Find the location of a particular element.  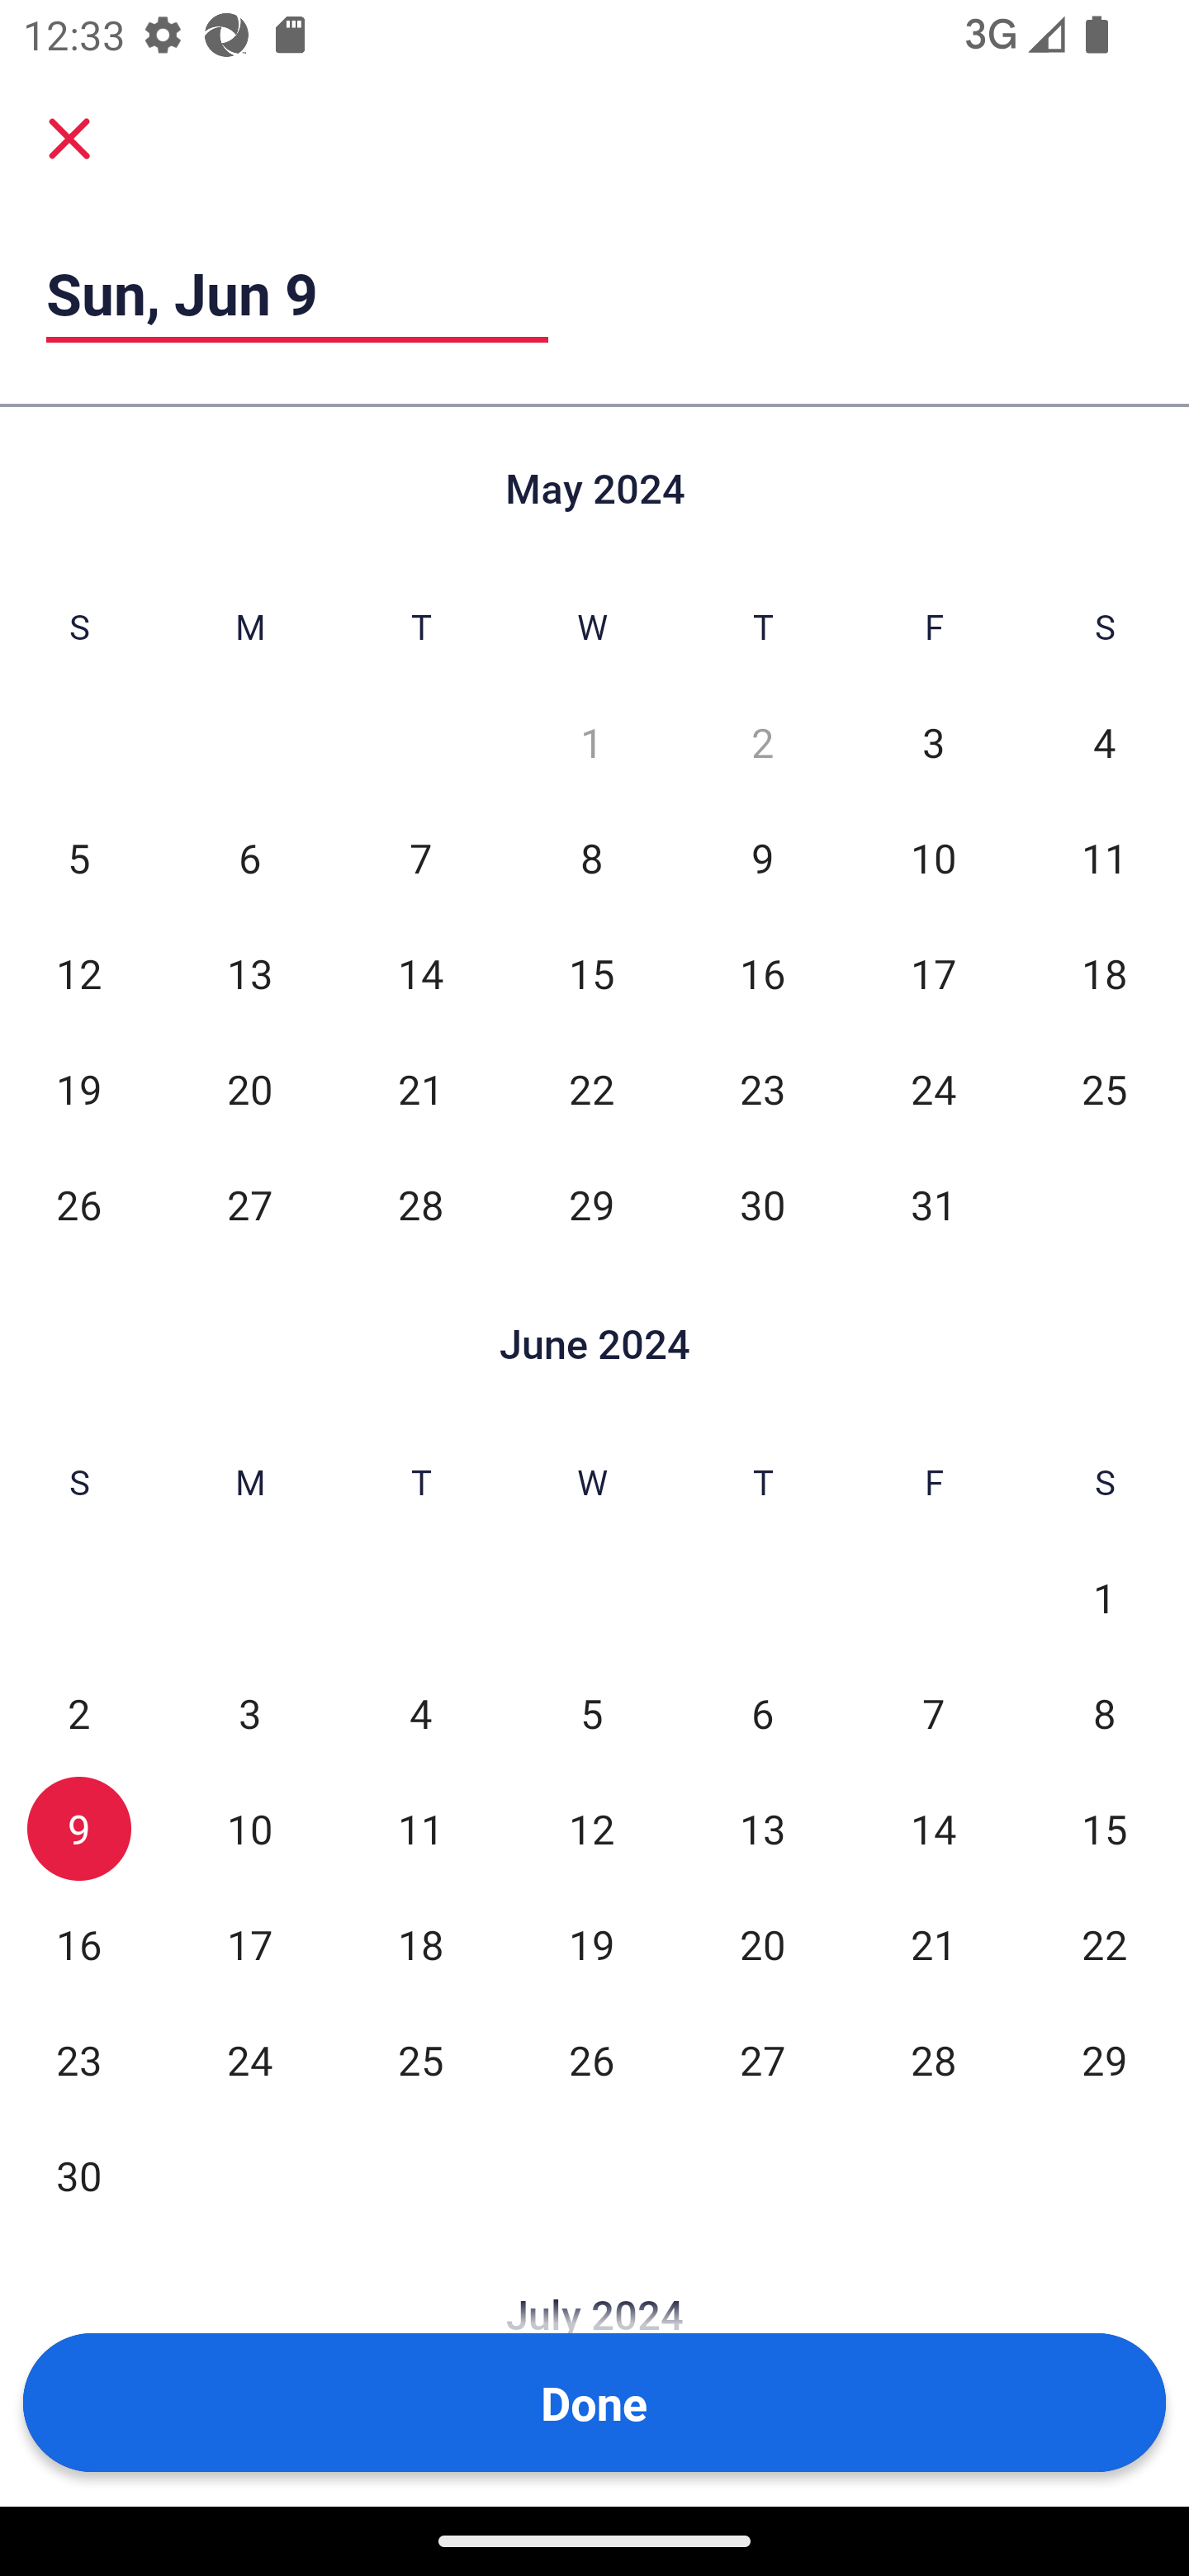

24 Fri, May 24, Not Selected is located at coordinates (933, 1088).